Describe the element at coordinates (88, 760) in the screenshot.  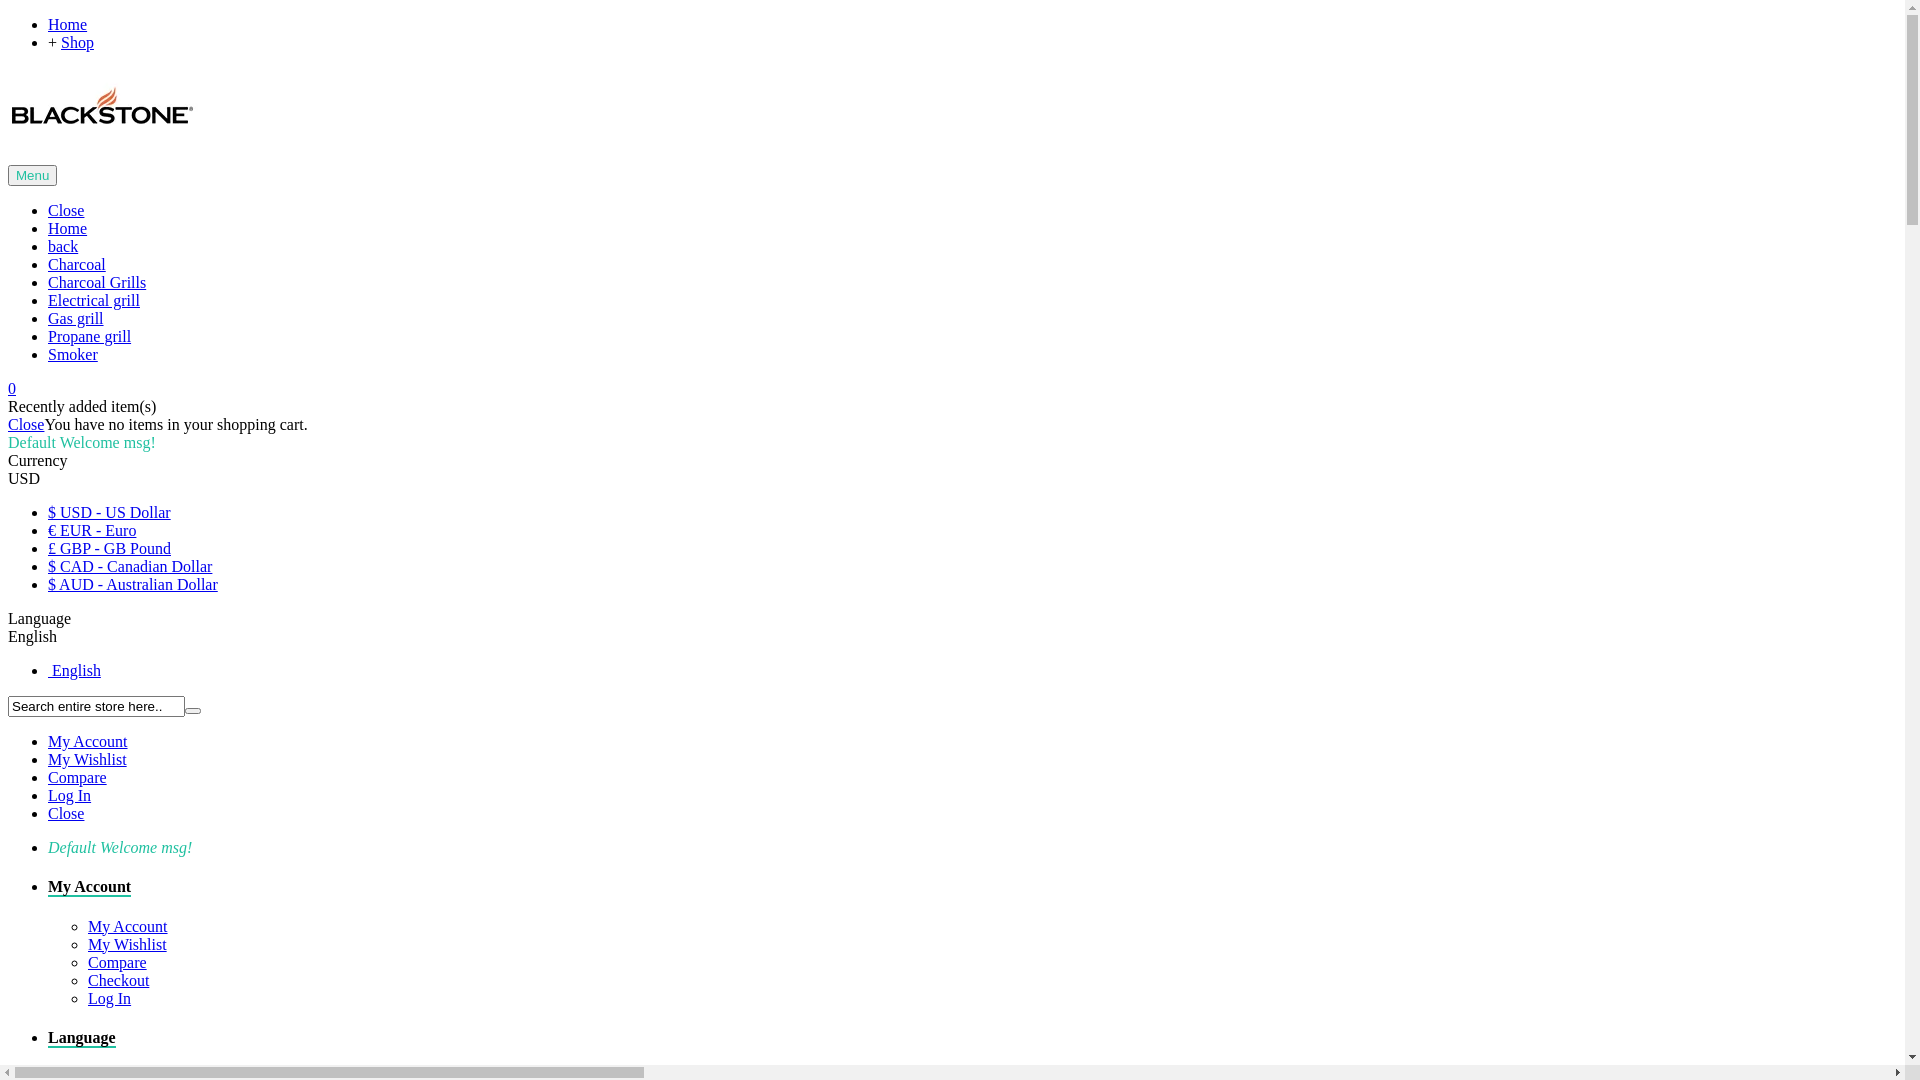
I see `My Wishlist` at that location.